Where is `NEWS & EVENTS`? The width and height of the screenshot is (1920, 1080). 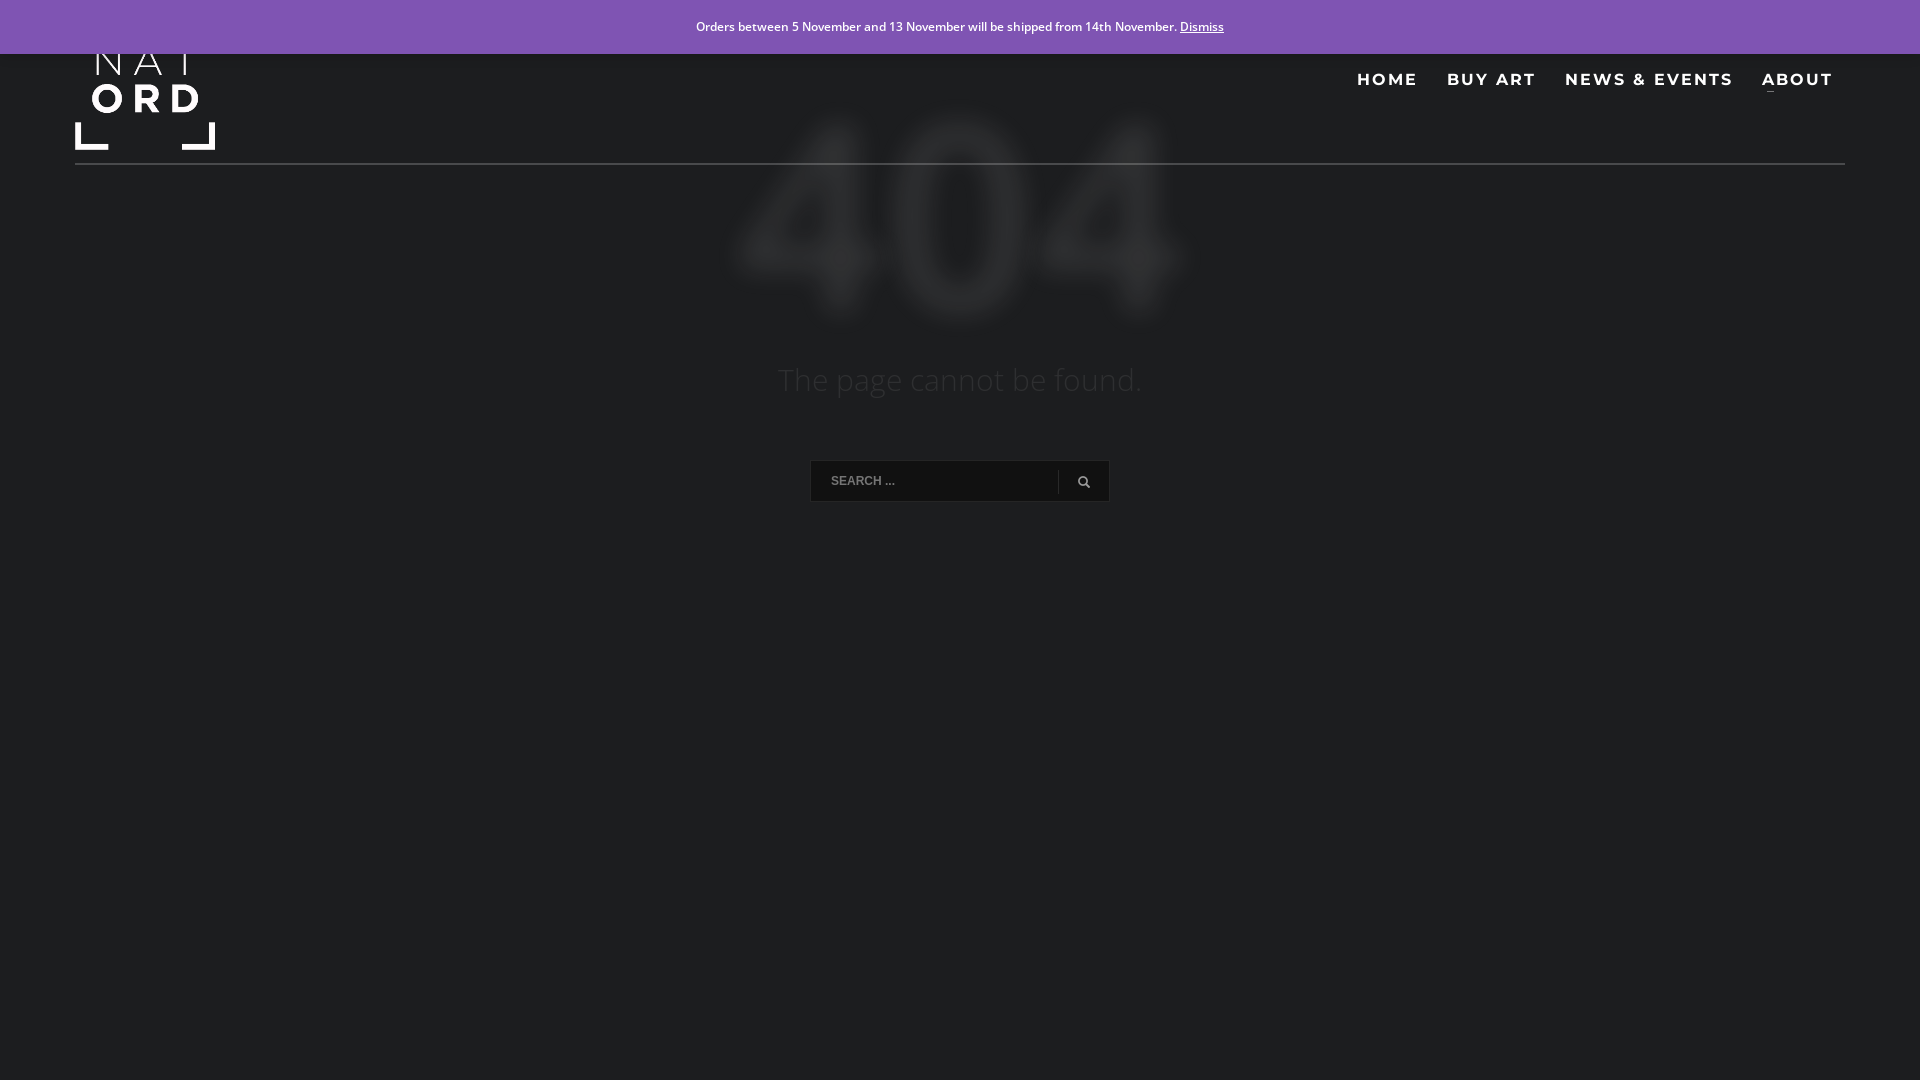 NEWS & EVENTS is located at coordinates (1649, 80).